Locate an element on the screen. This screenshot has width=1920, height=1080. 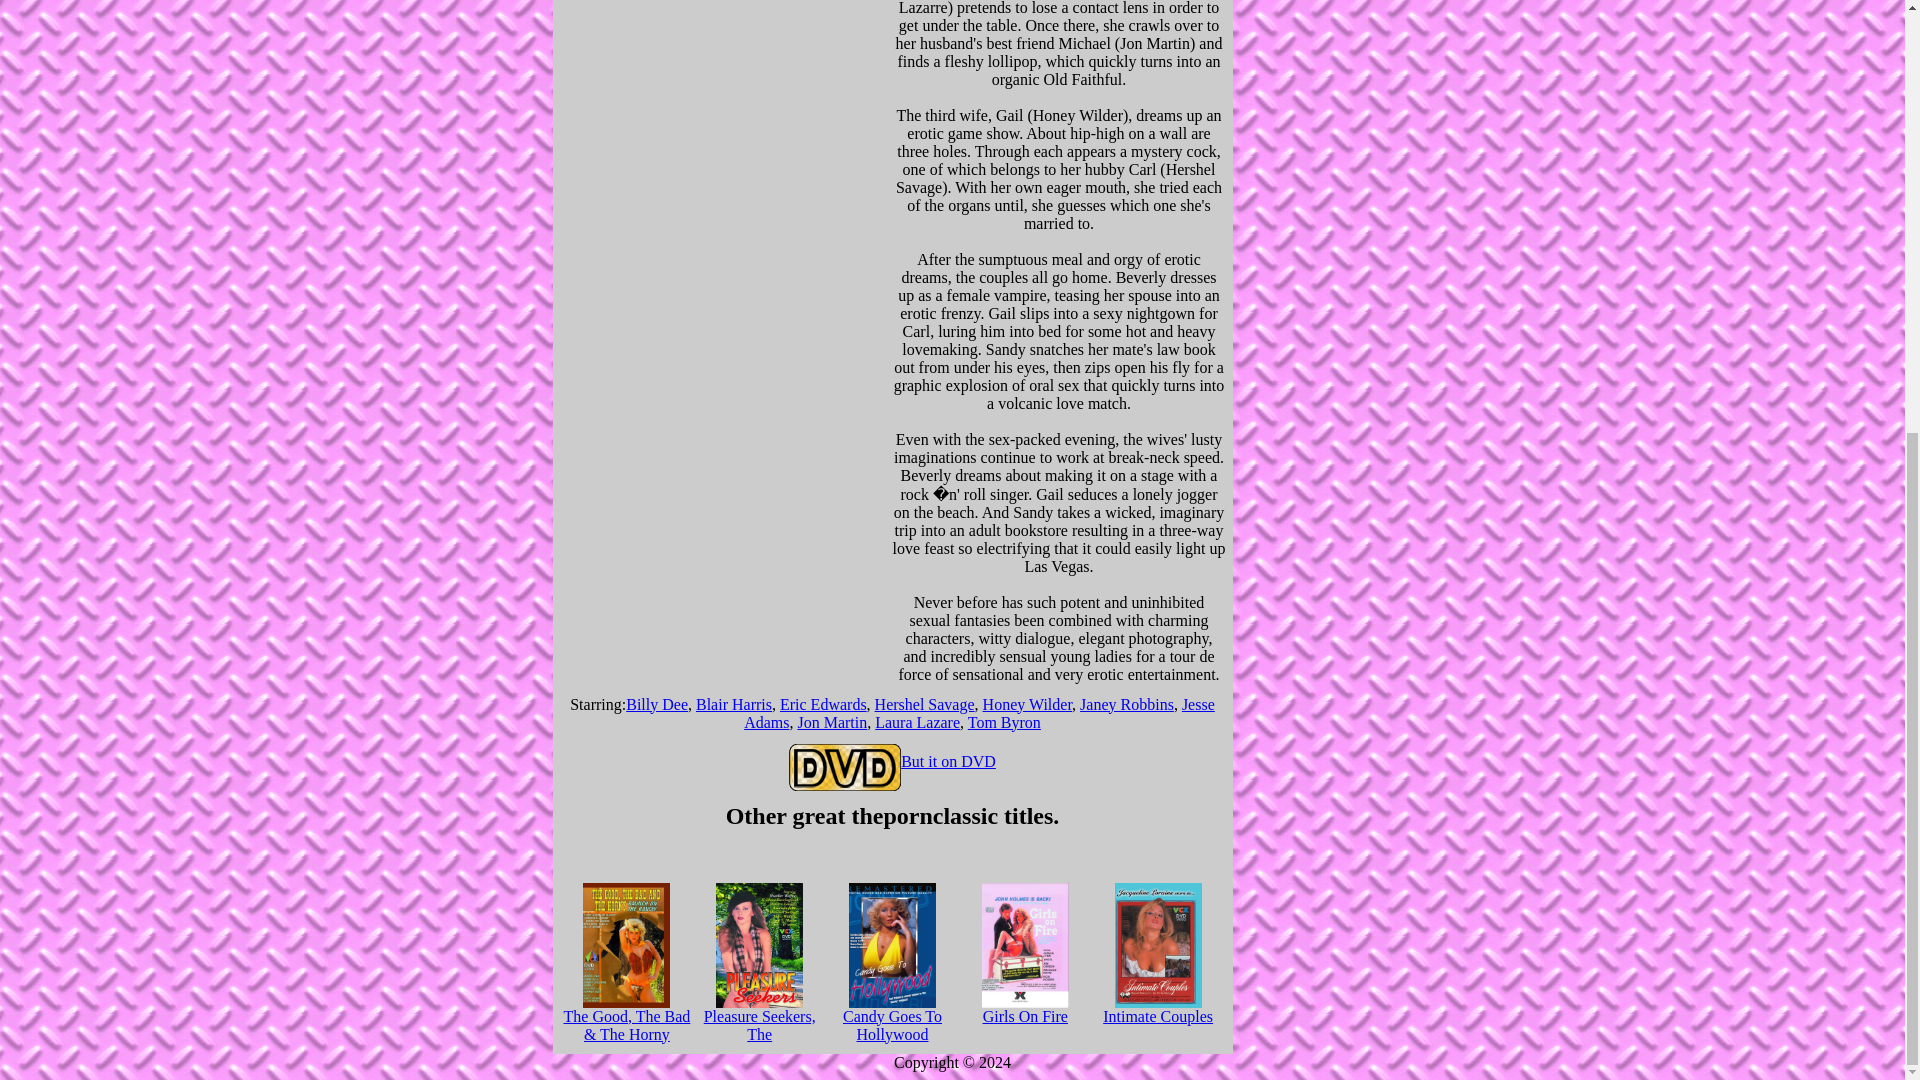
Tom Byron is located at coordinates (1004, 722).